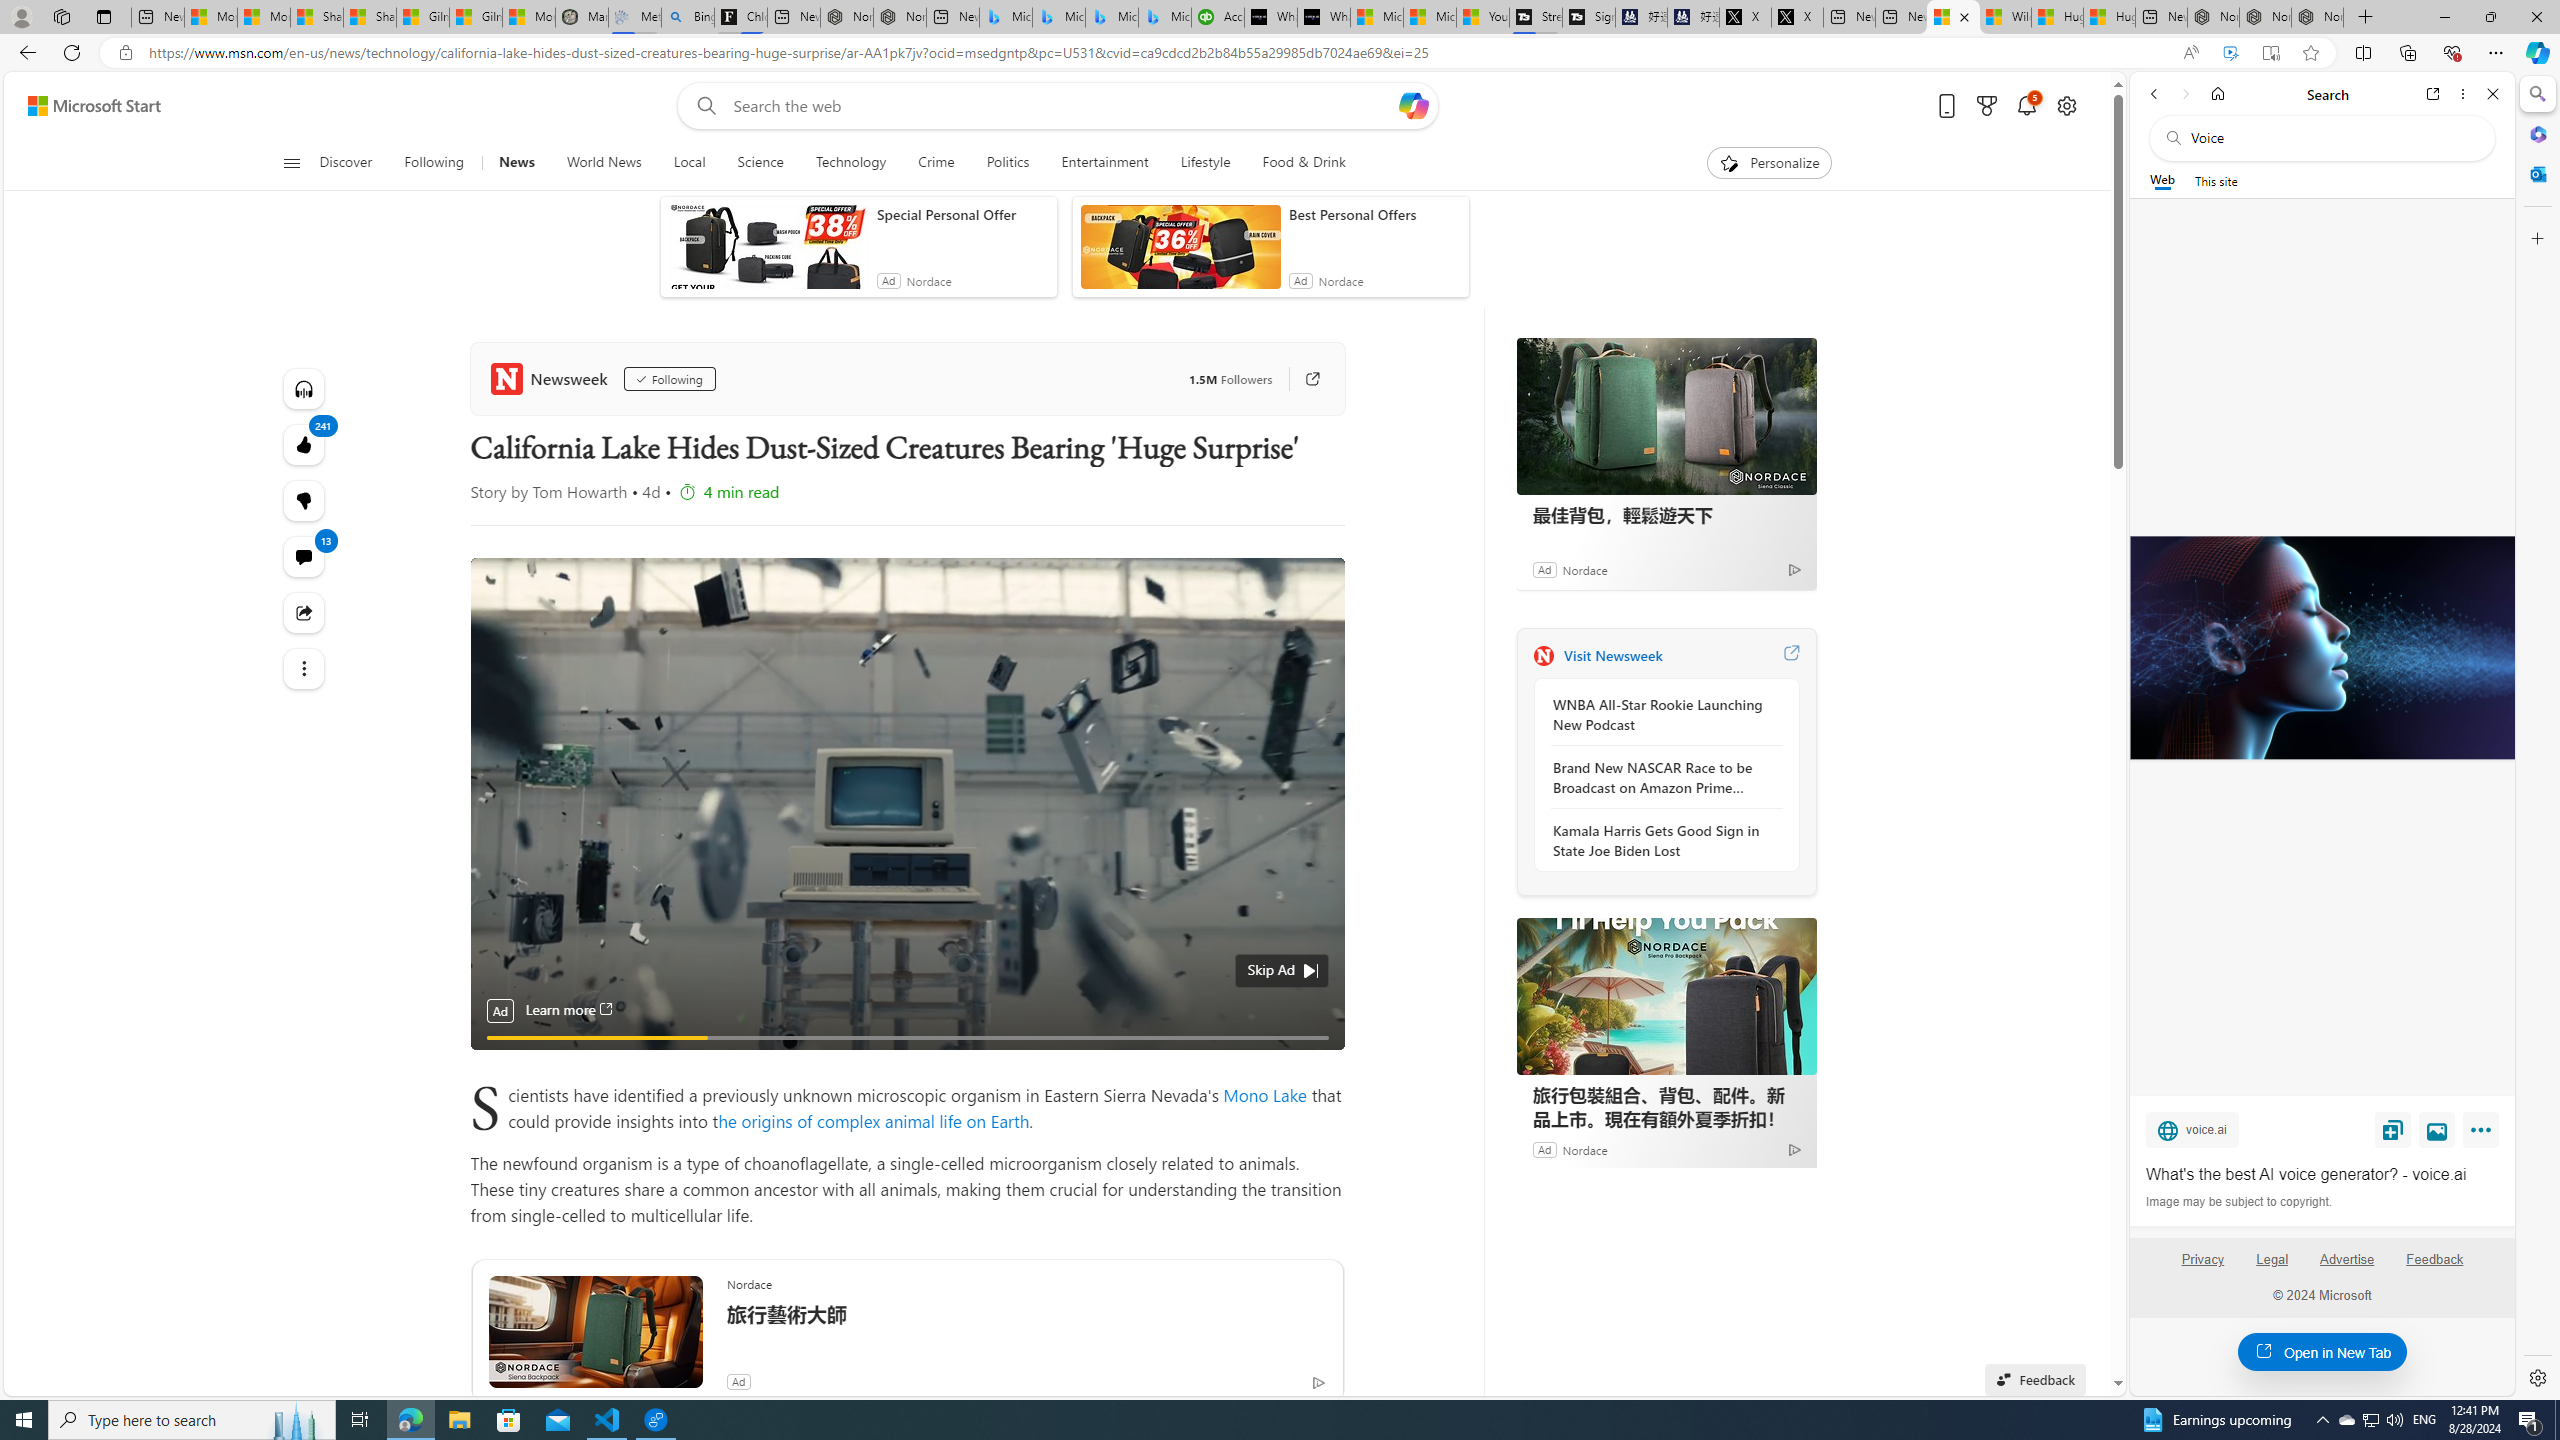 The image size is (2560, 1440). I want to click on Web scope, so click(2163, 180).